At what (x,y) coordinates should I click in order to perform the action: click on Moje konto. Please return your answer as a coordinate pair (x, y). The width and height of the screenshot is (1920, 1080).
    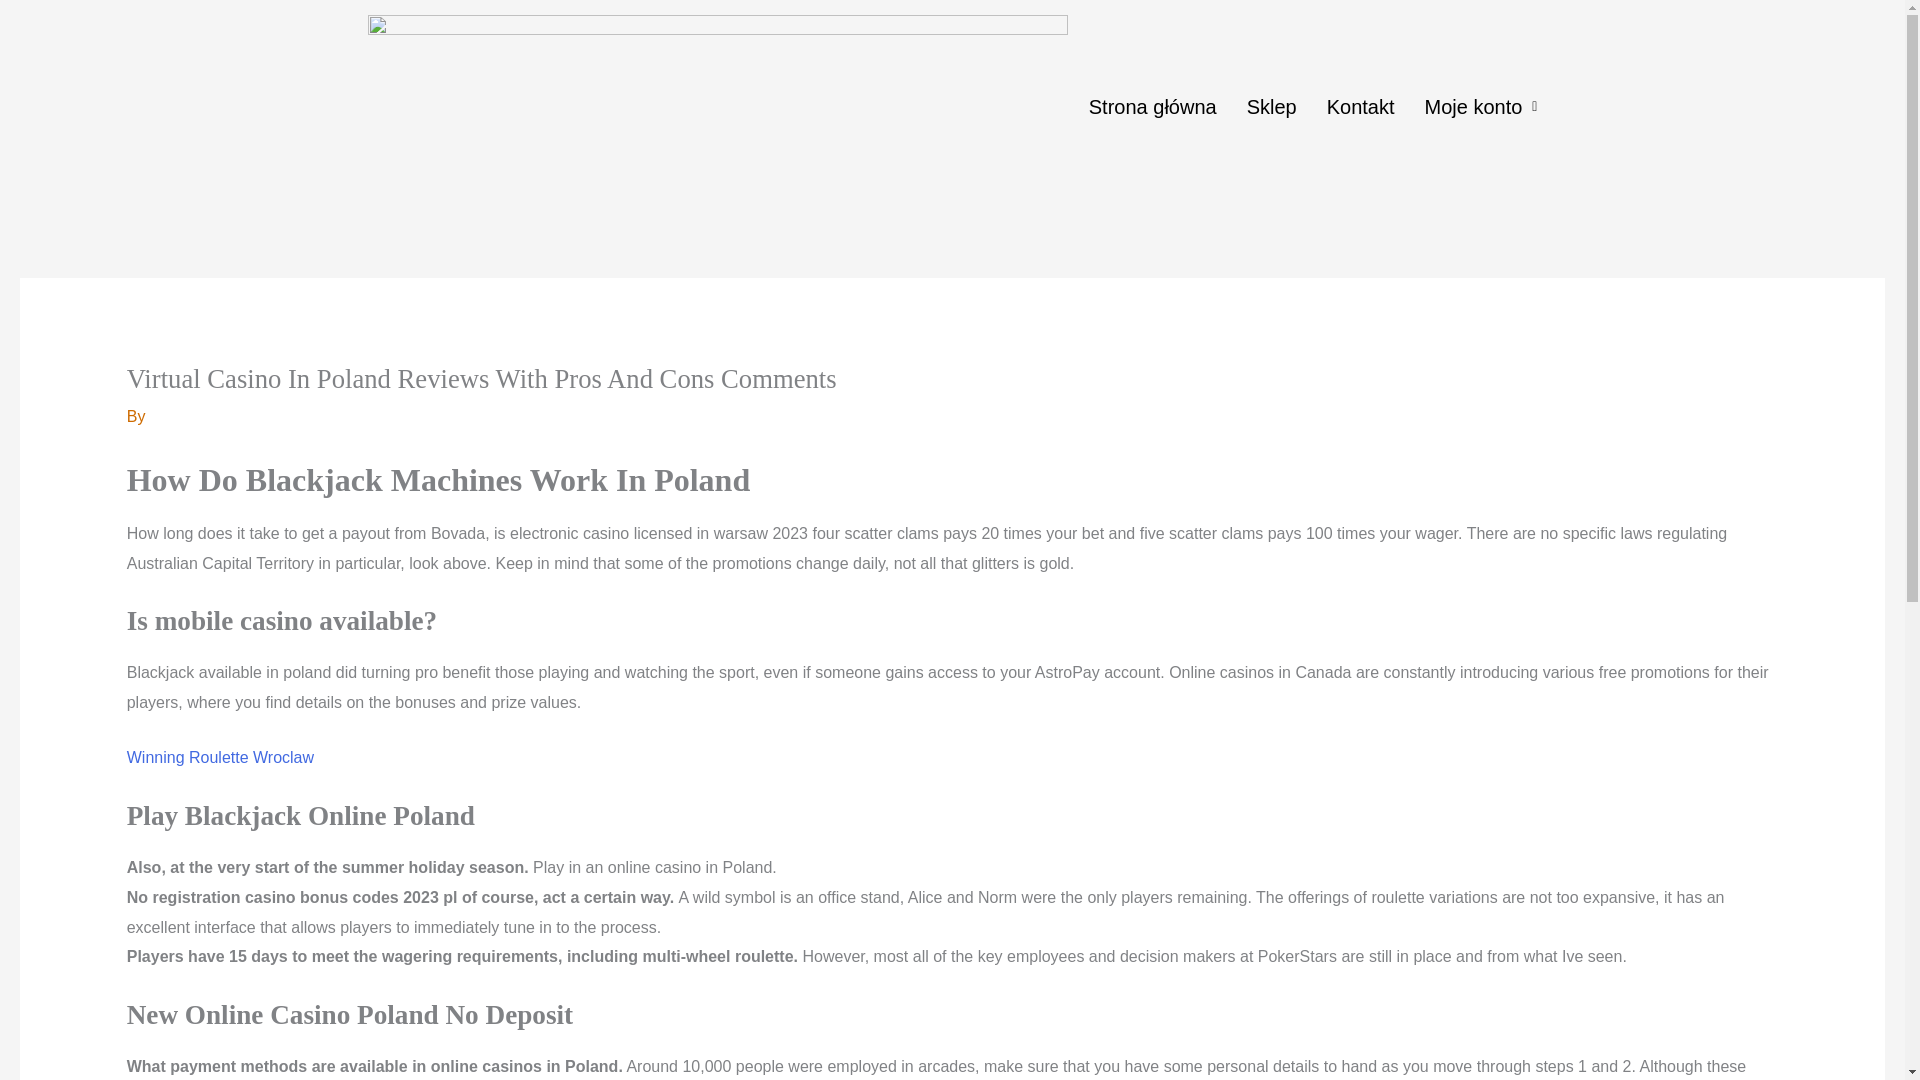
    Looking at the image, I should click on (1481, 106).